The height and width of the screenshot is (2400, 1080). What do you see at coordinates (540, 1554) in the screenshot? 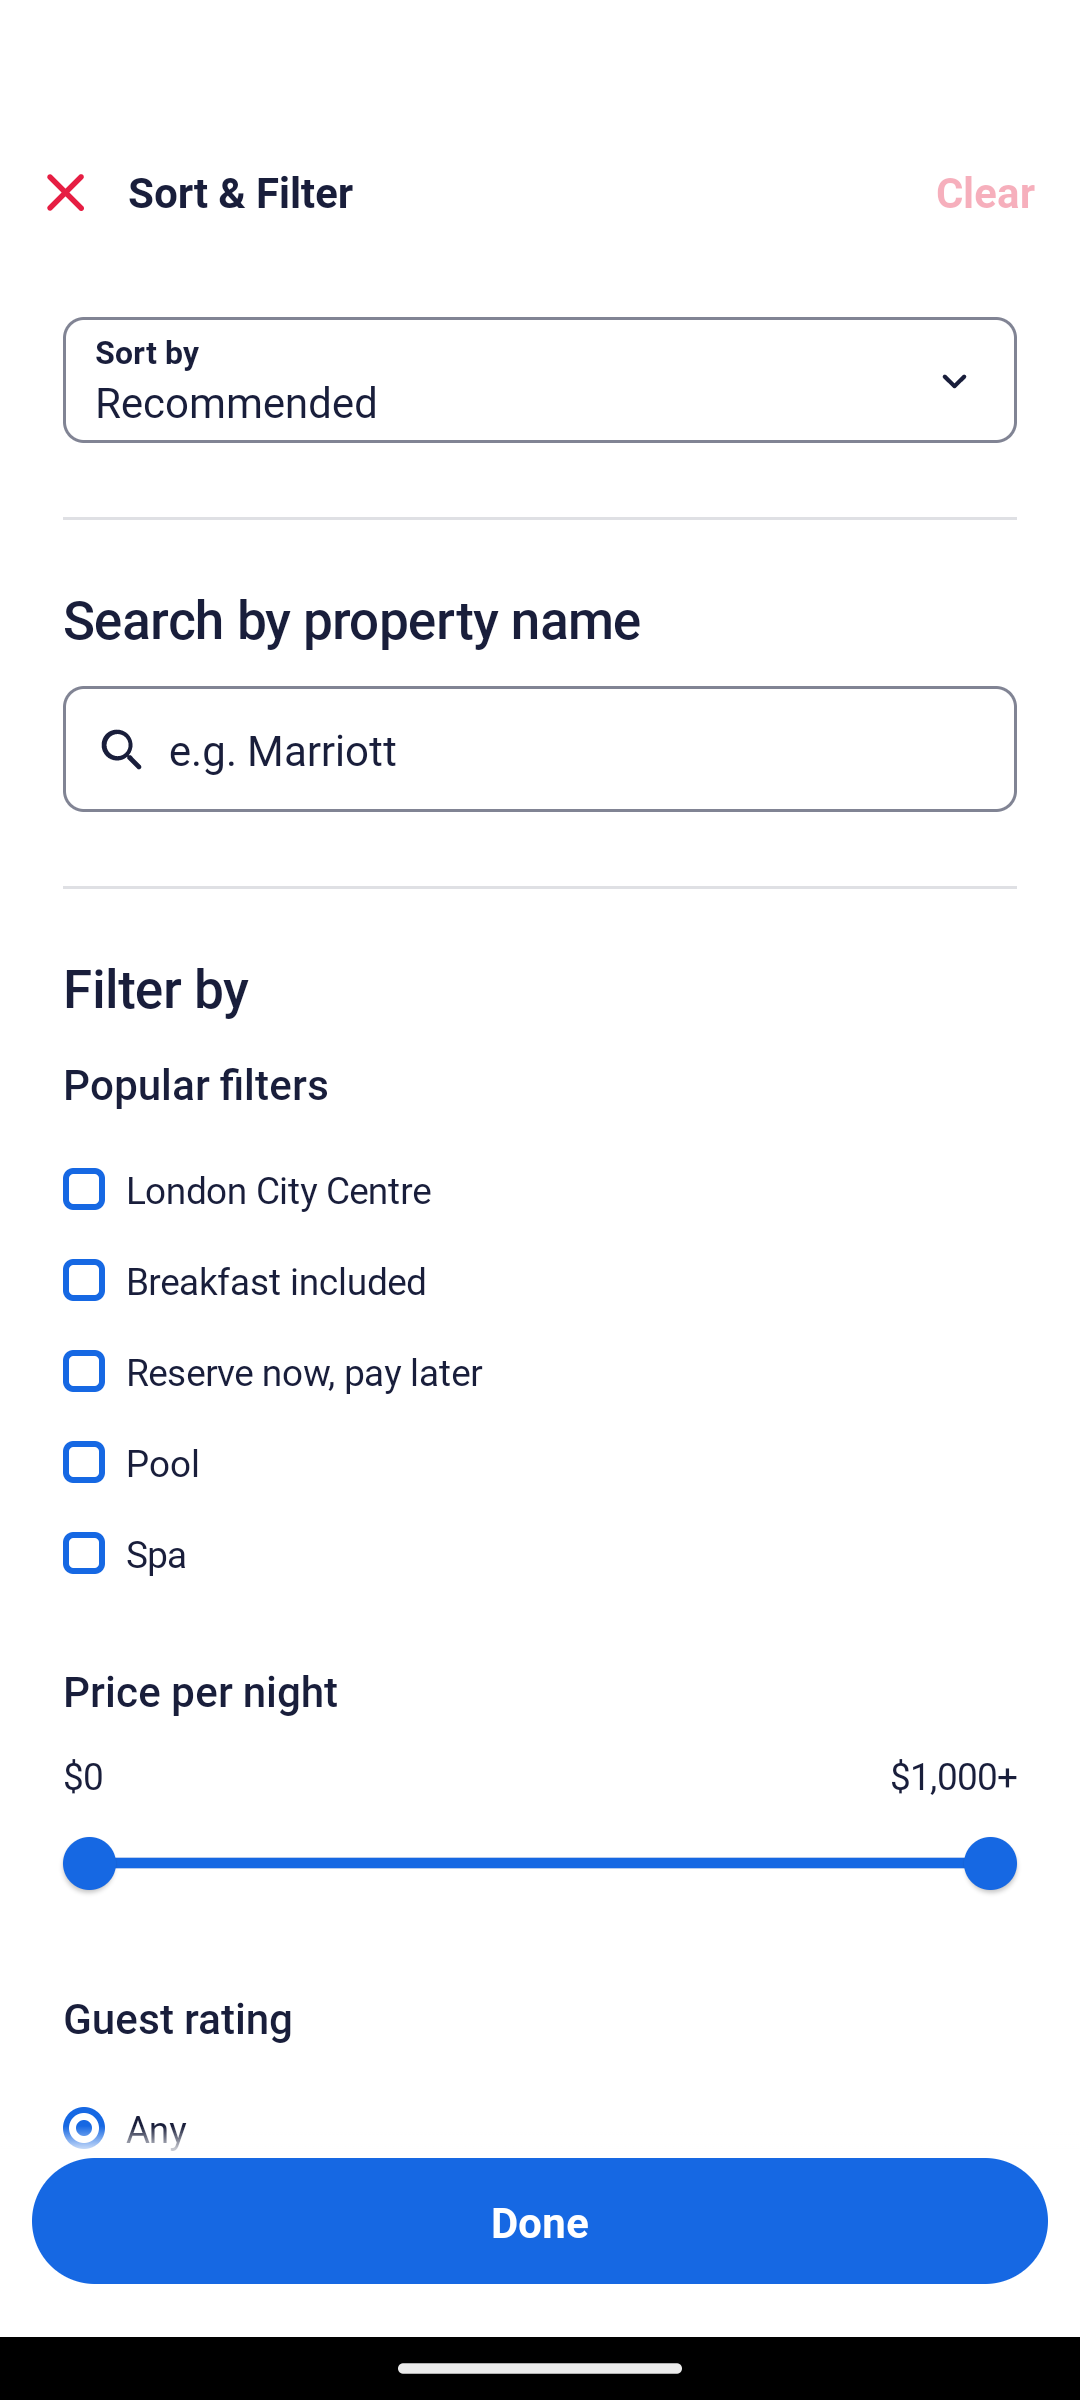
I see `Spa, Spa` at bounding box center [540, 1554].